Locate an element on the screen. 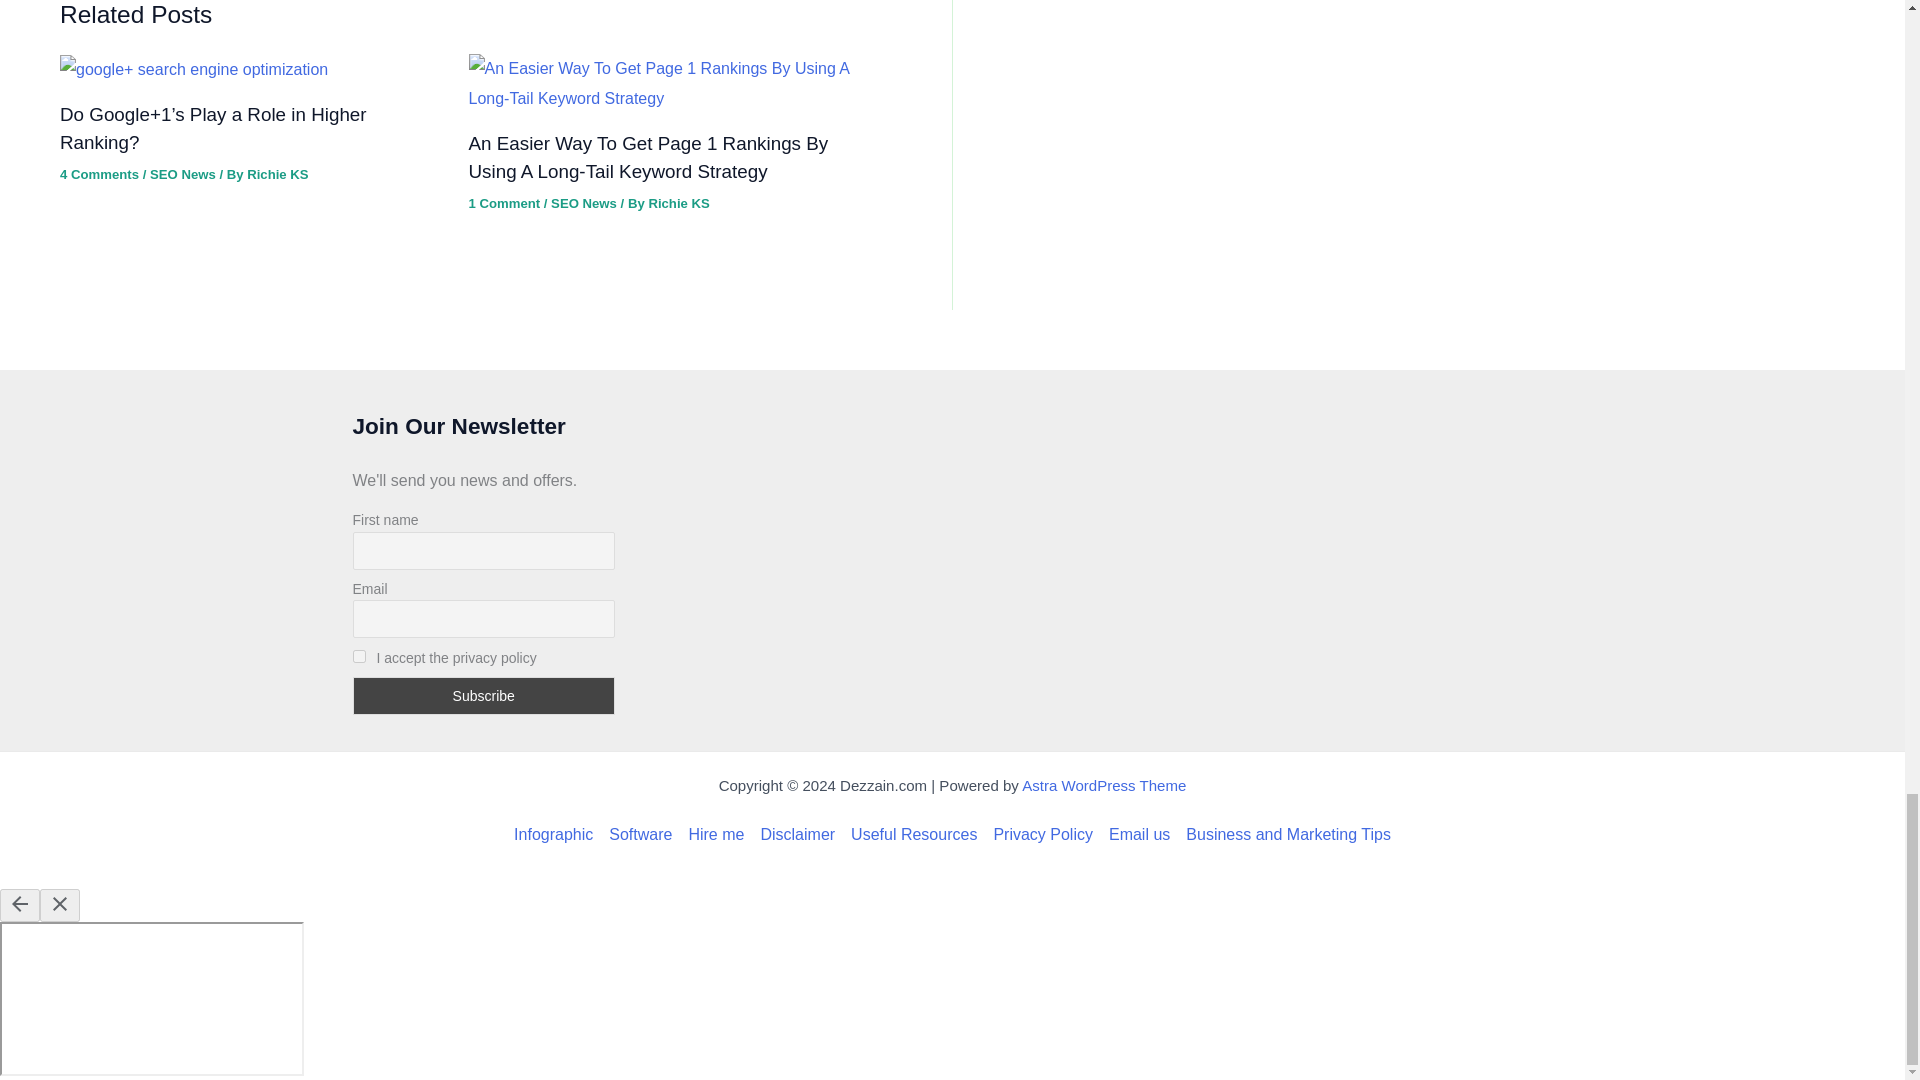  on is located at coordinates (358, 656).